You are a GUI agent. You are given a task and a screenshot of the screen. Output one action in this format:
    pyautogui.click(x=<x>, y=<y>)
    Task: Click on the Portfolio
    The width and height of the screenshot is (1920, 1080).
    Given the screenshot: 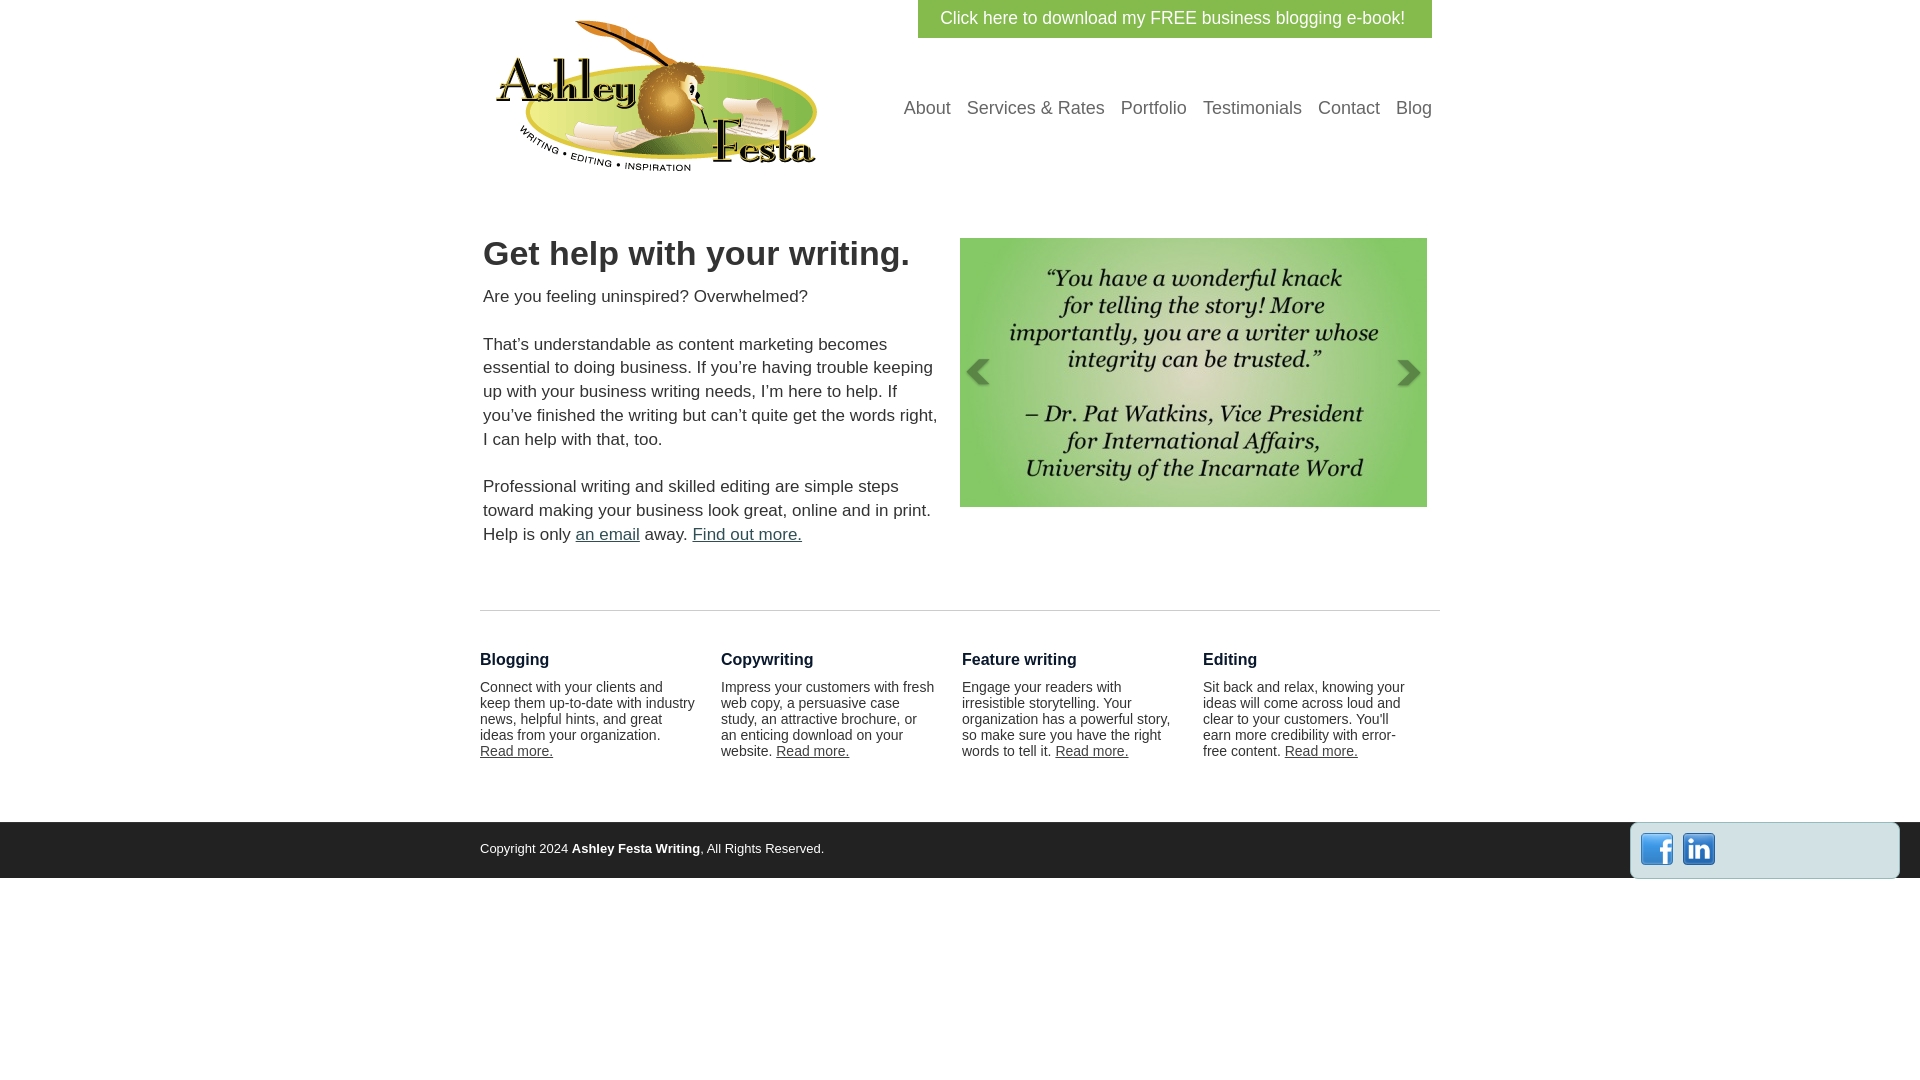 What is the action you would take?
    pyautogui.click(x=1154, y=108)
    